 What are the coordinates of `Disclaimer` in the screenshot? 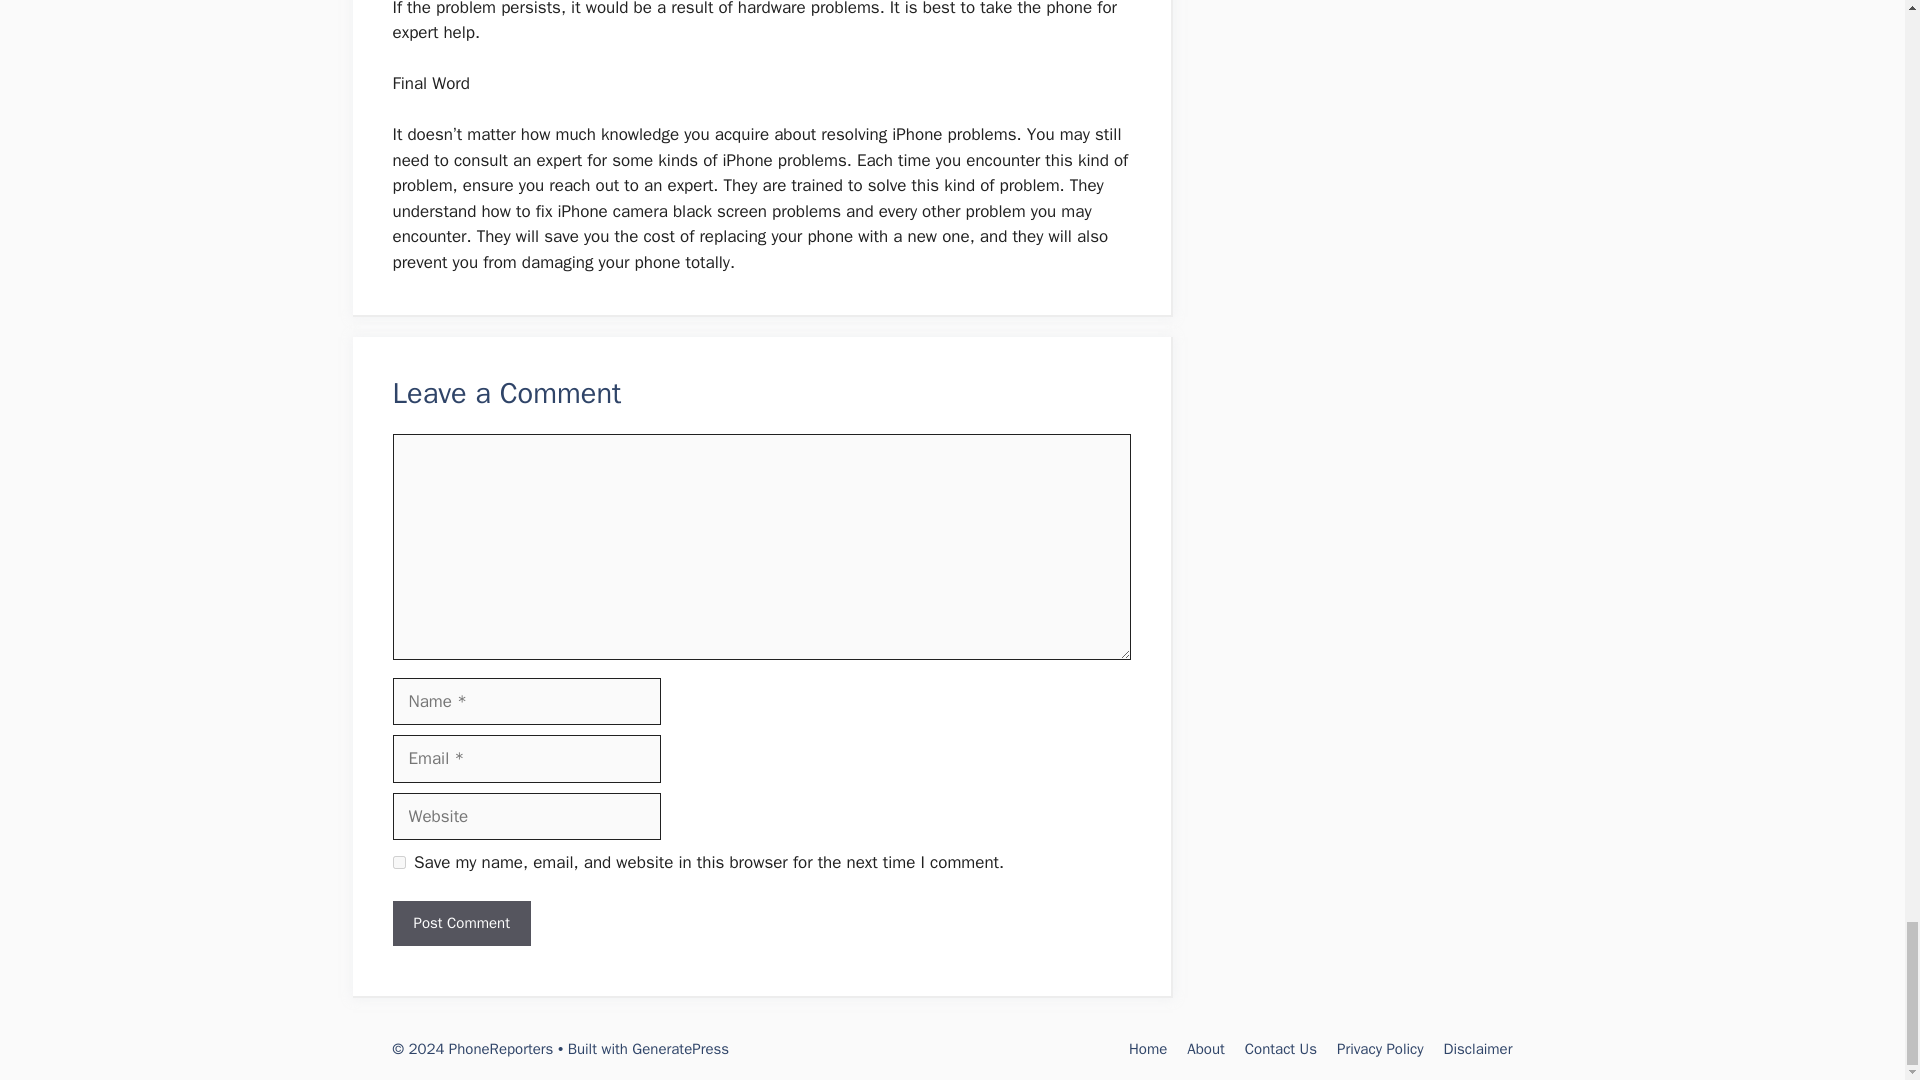 It's located at (1478, 1049).